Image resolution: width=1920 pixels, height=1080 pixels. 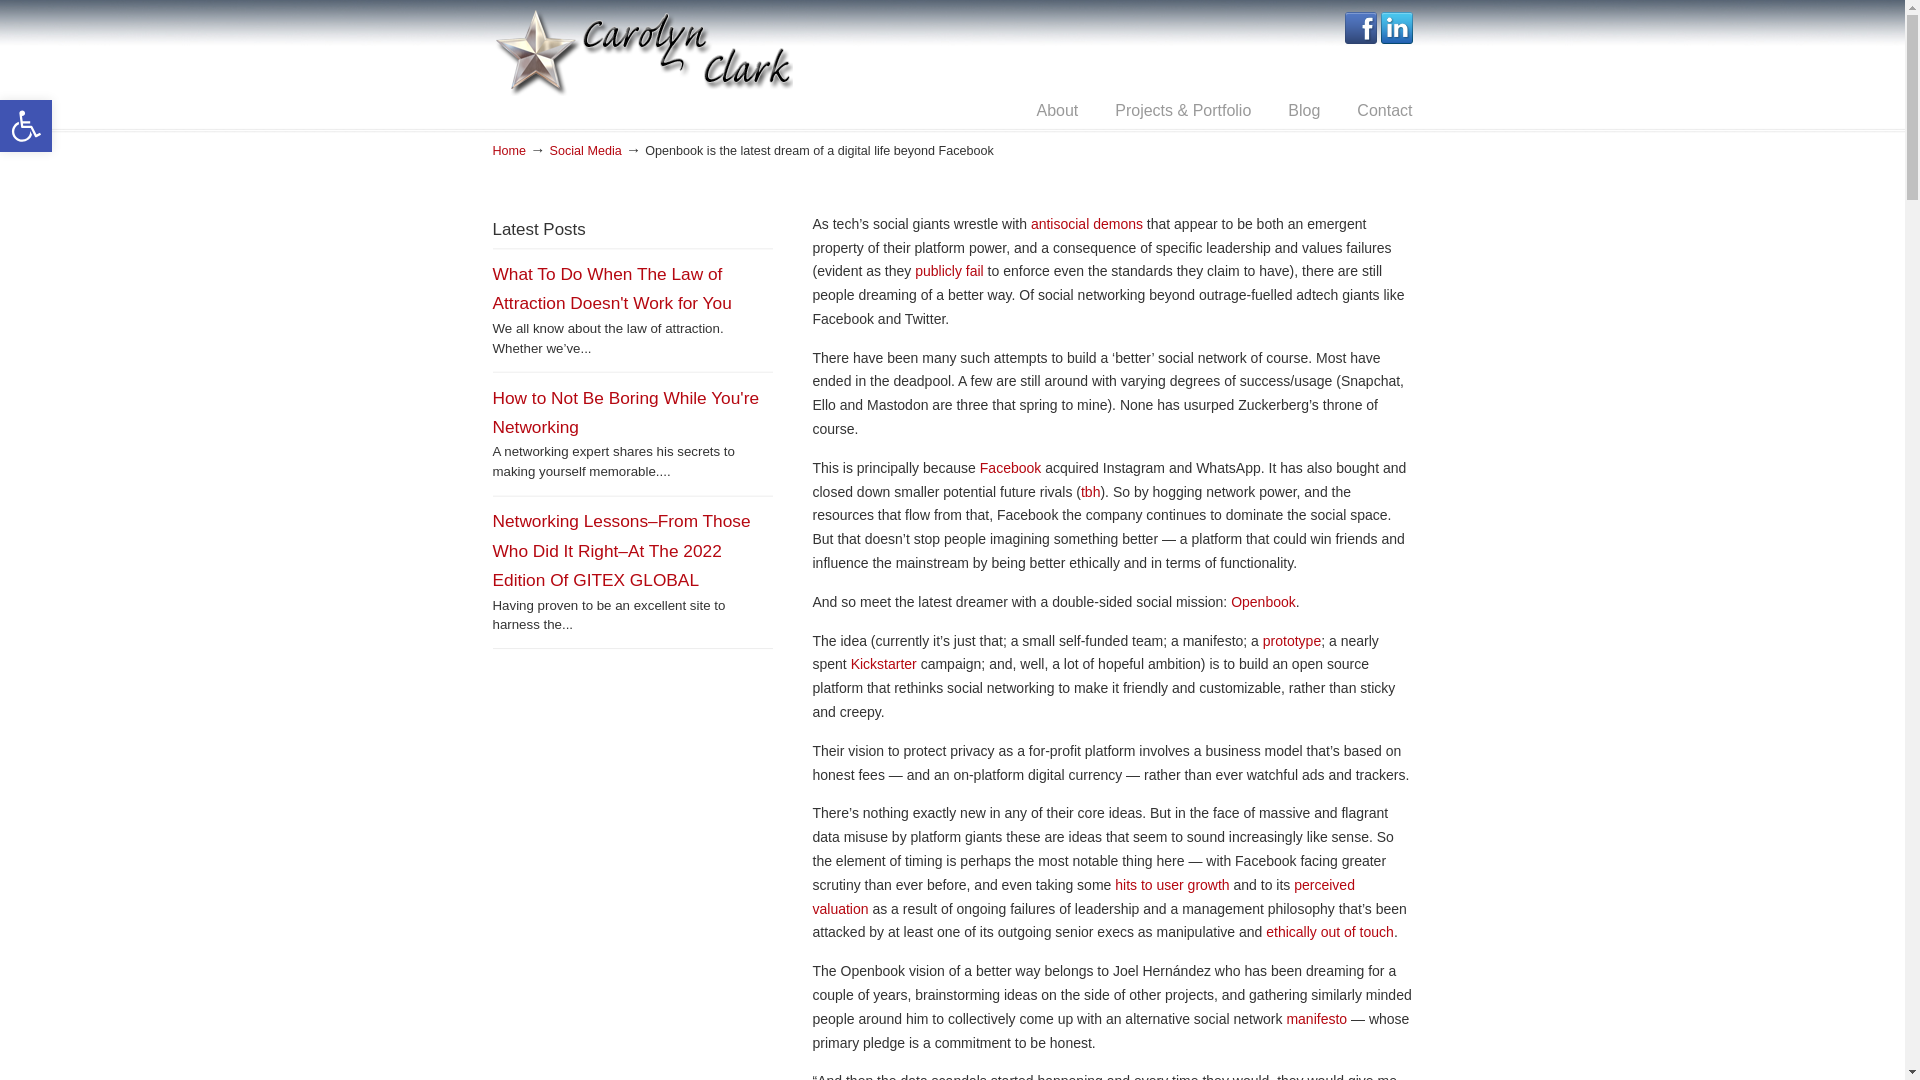 What do you see at coordinates (1056, 110) in the screenshot?
I see `Contact` at bounding box center [1056, 110].